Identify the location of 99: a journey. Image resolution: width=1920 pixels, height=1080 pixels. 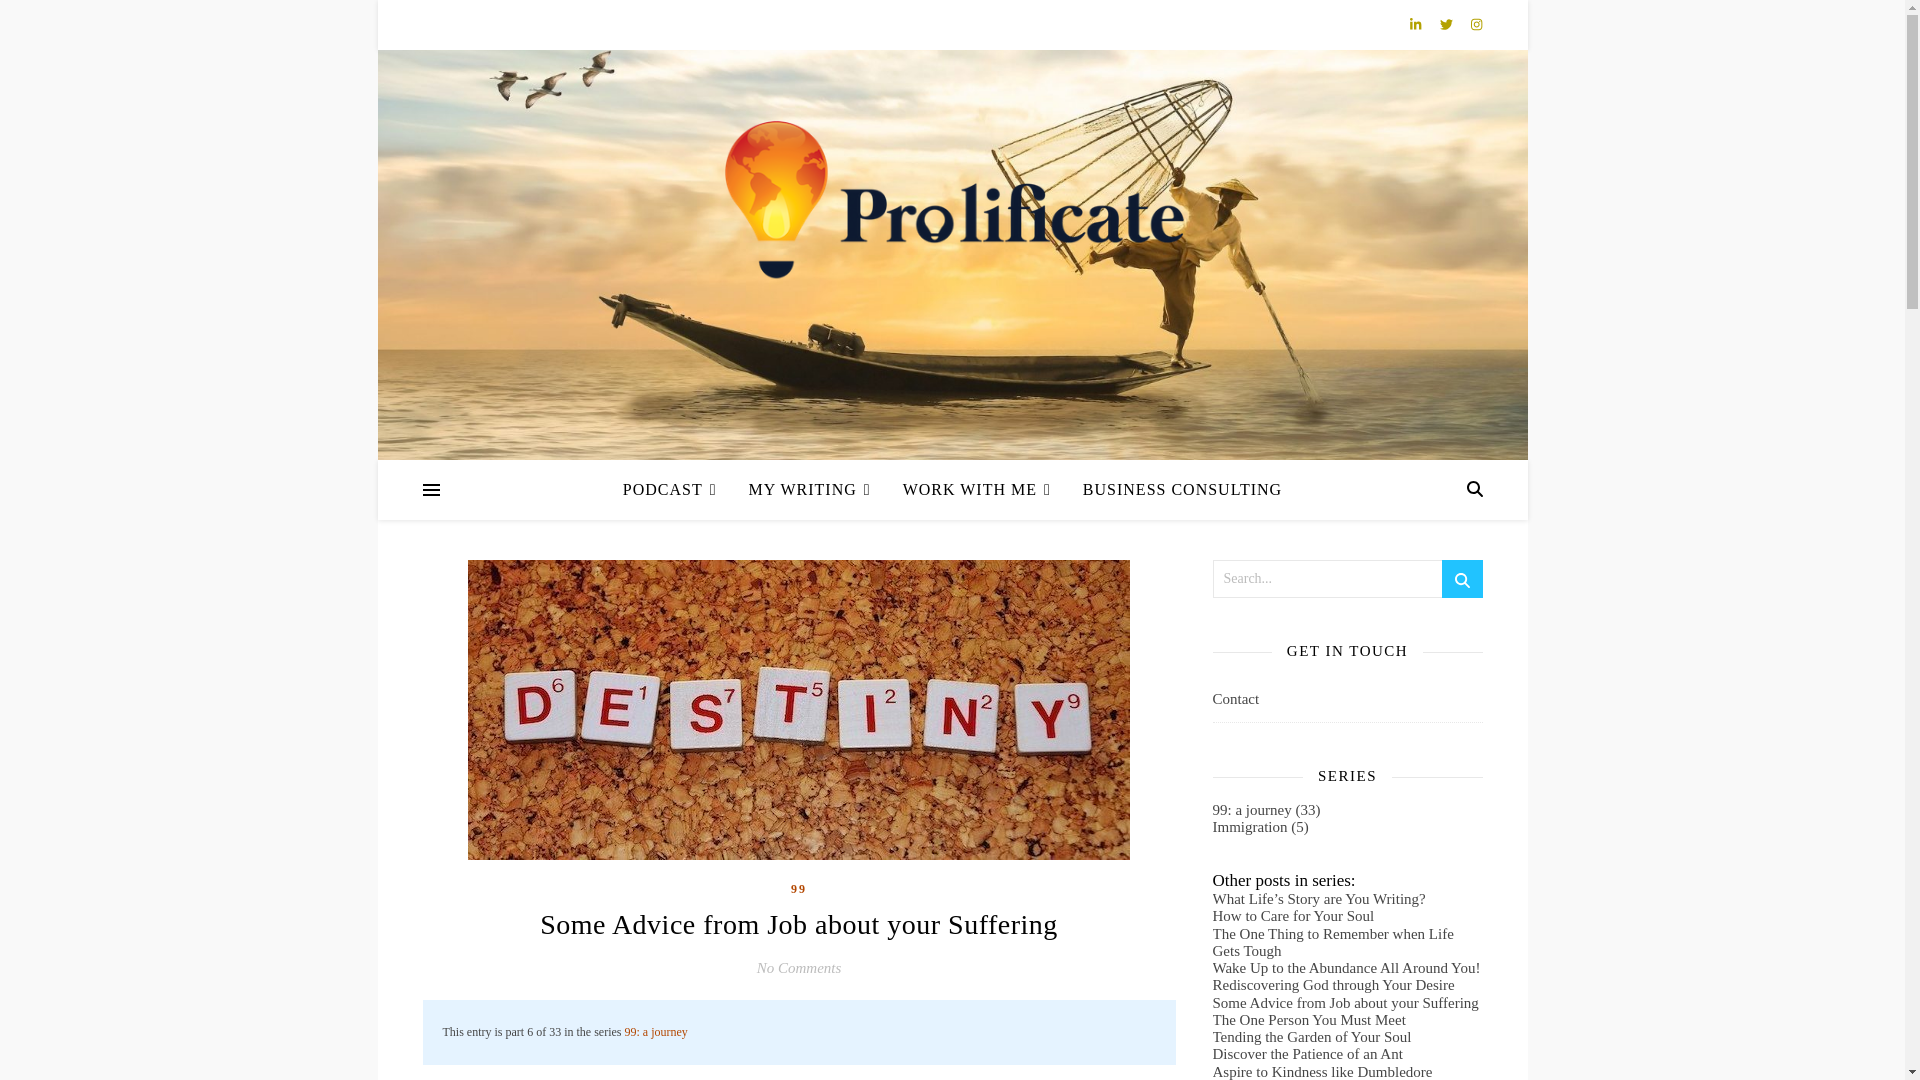
(656, 1030).